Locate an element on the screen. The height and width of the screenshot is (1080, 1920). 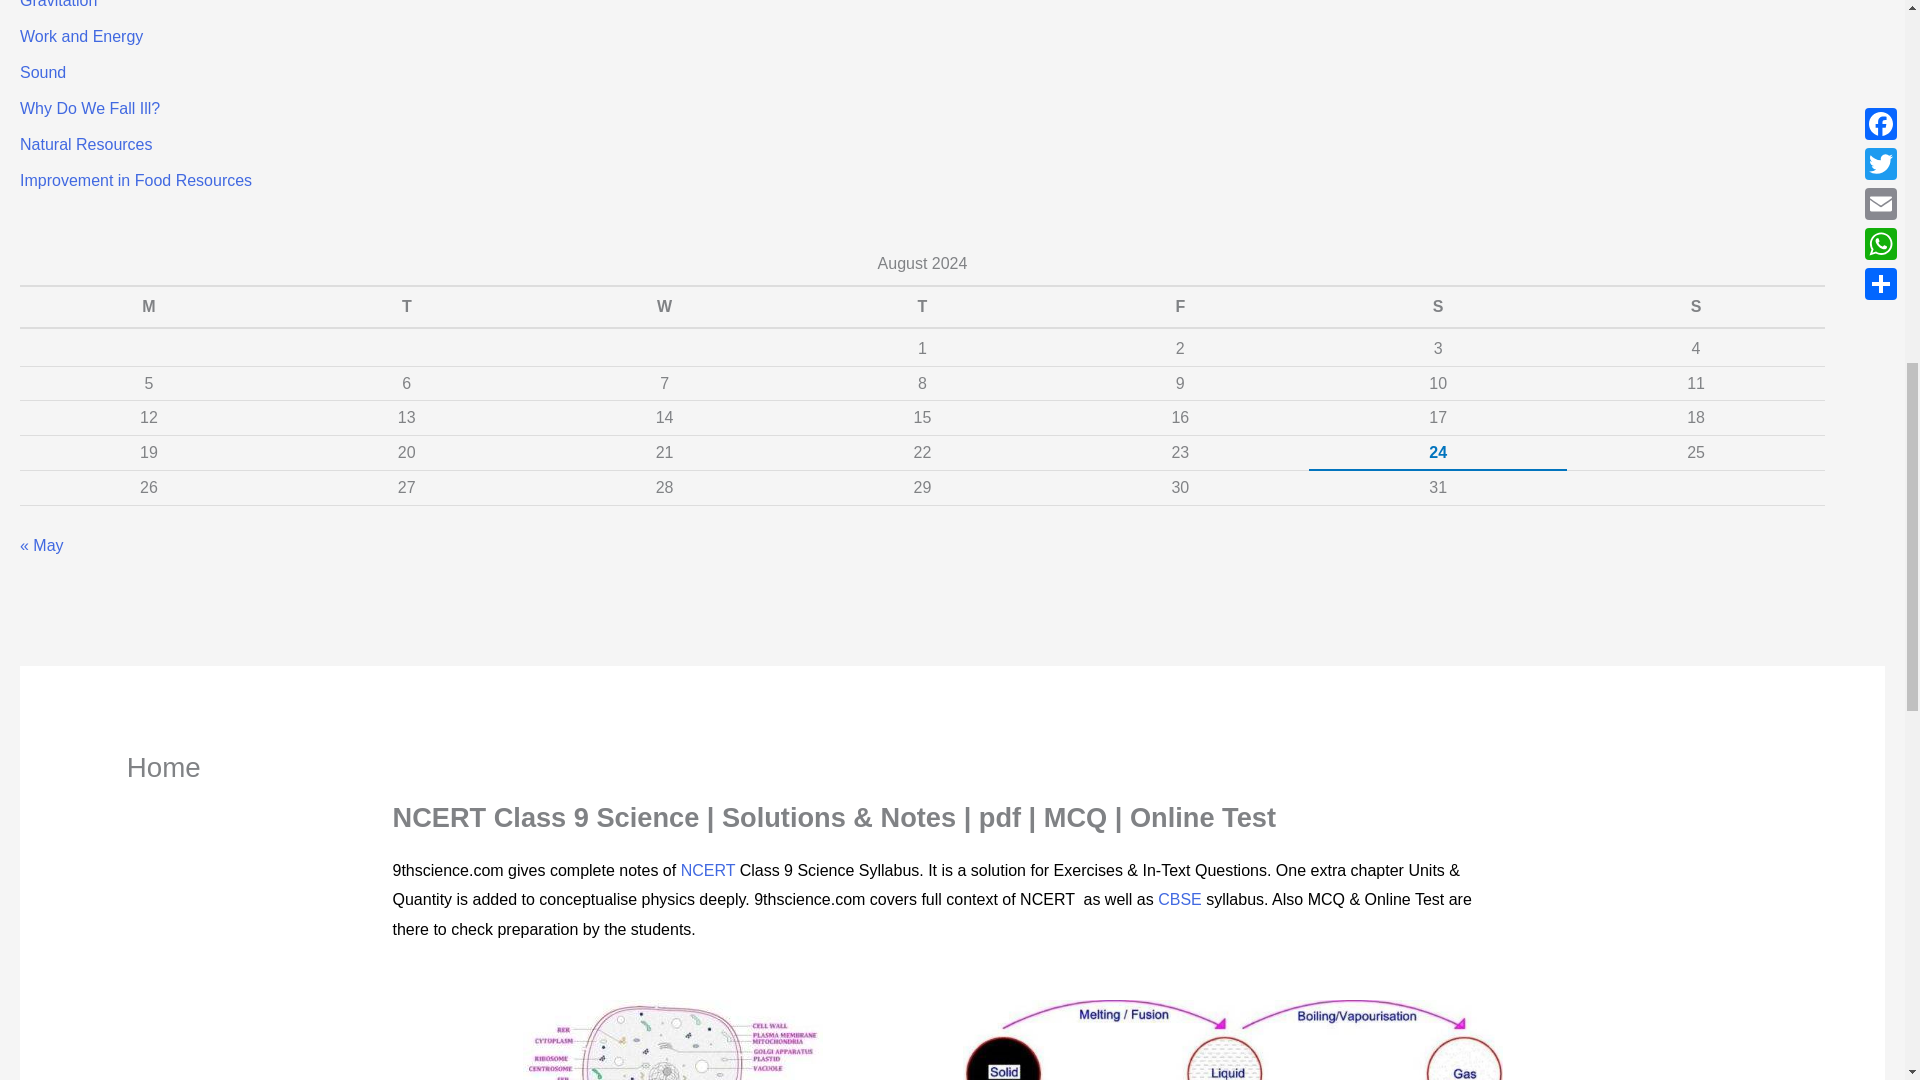
Friday is located at coordinates (1180, 307).